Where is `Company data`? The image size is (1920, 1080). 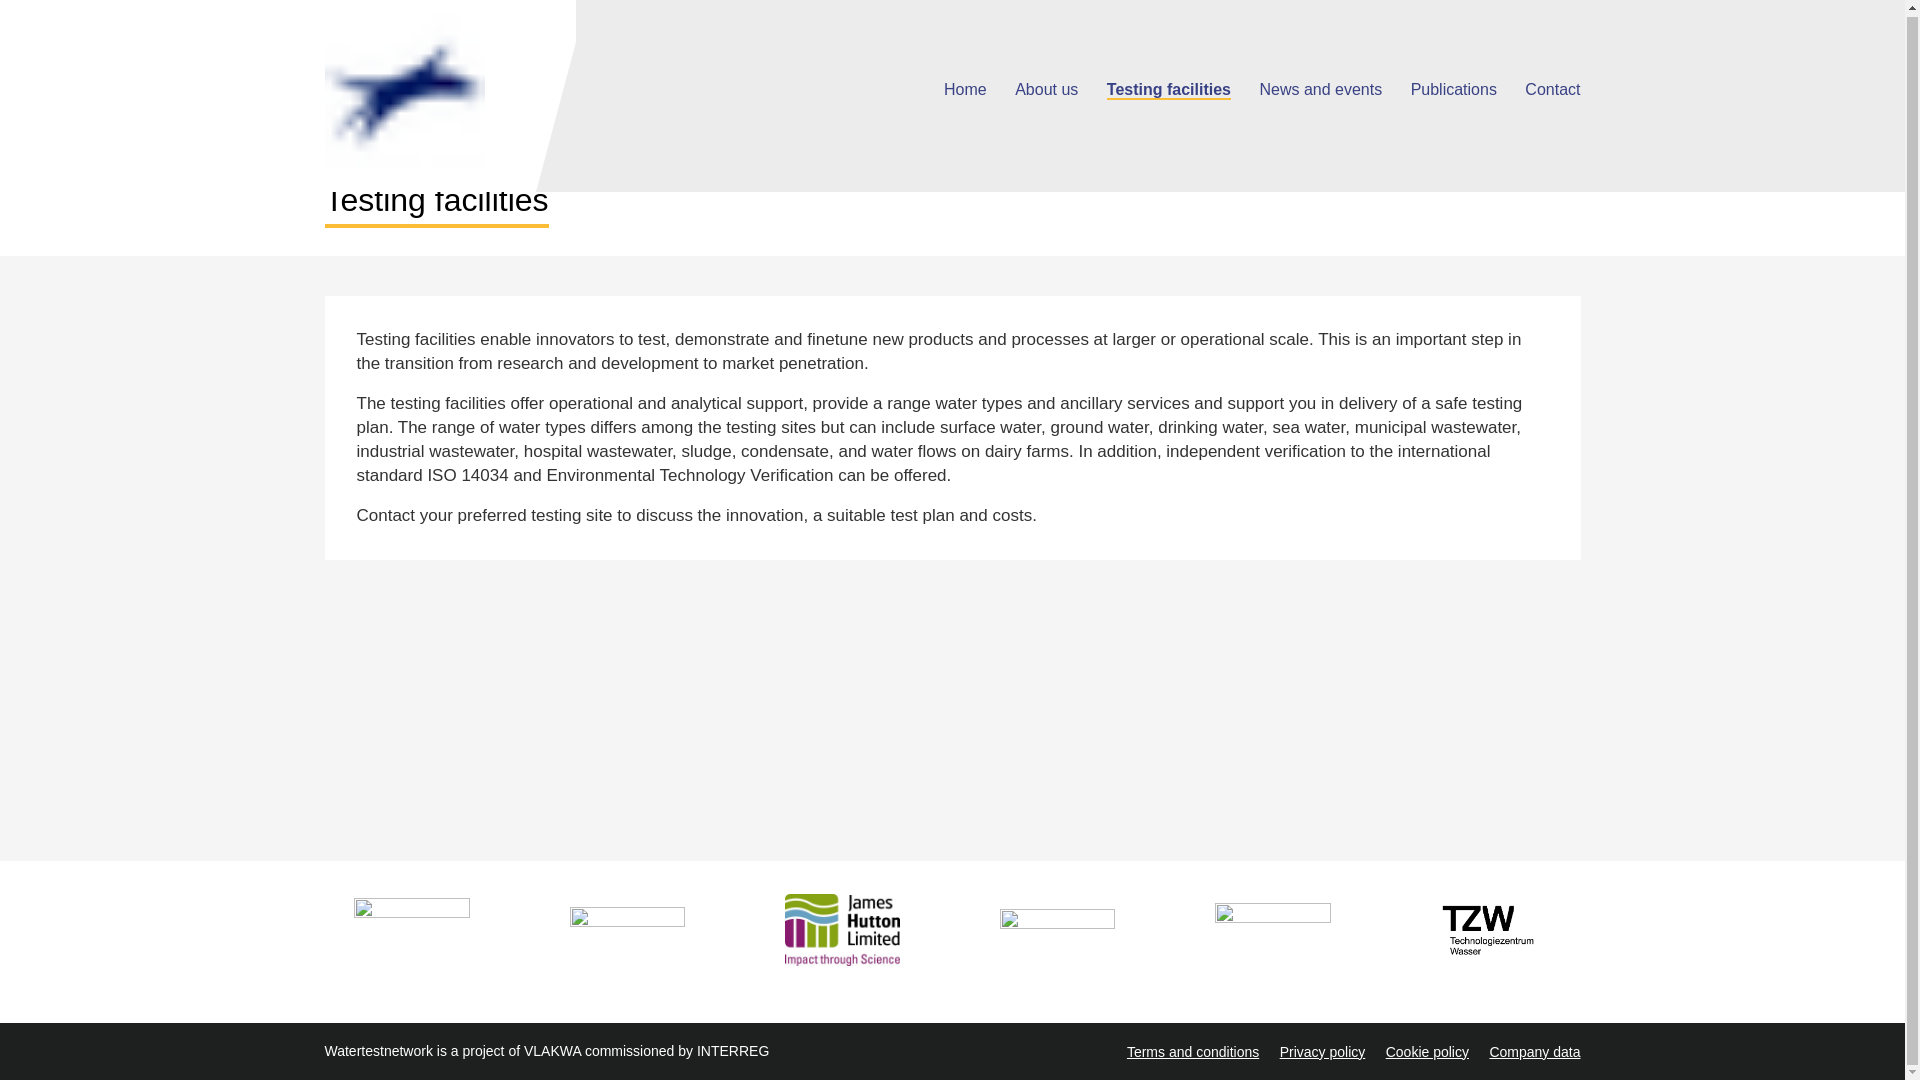 Company data is located at coordinates (1534, 1052).